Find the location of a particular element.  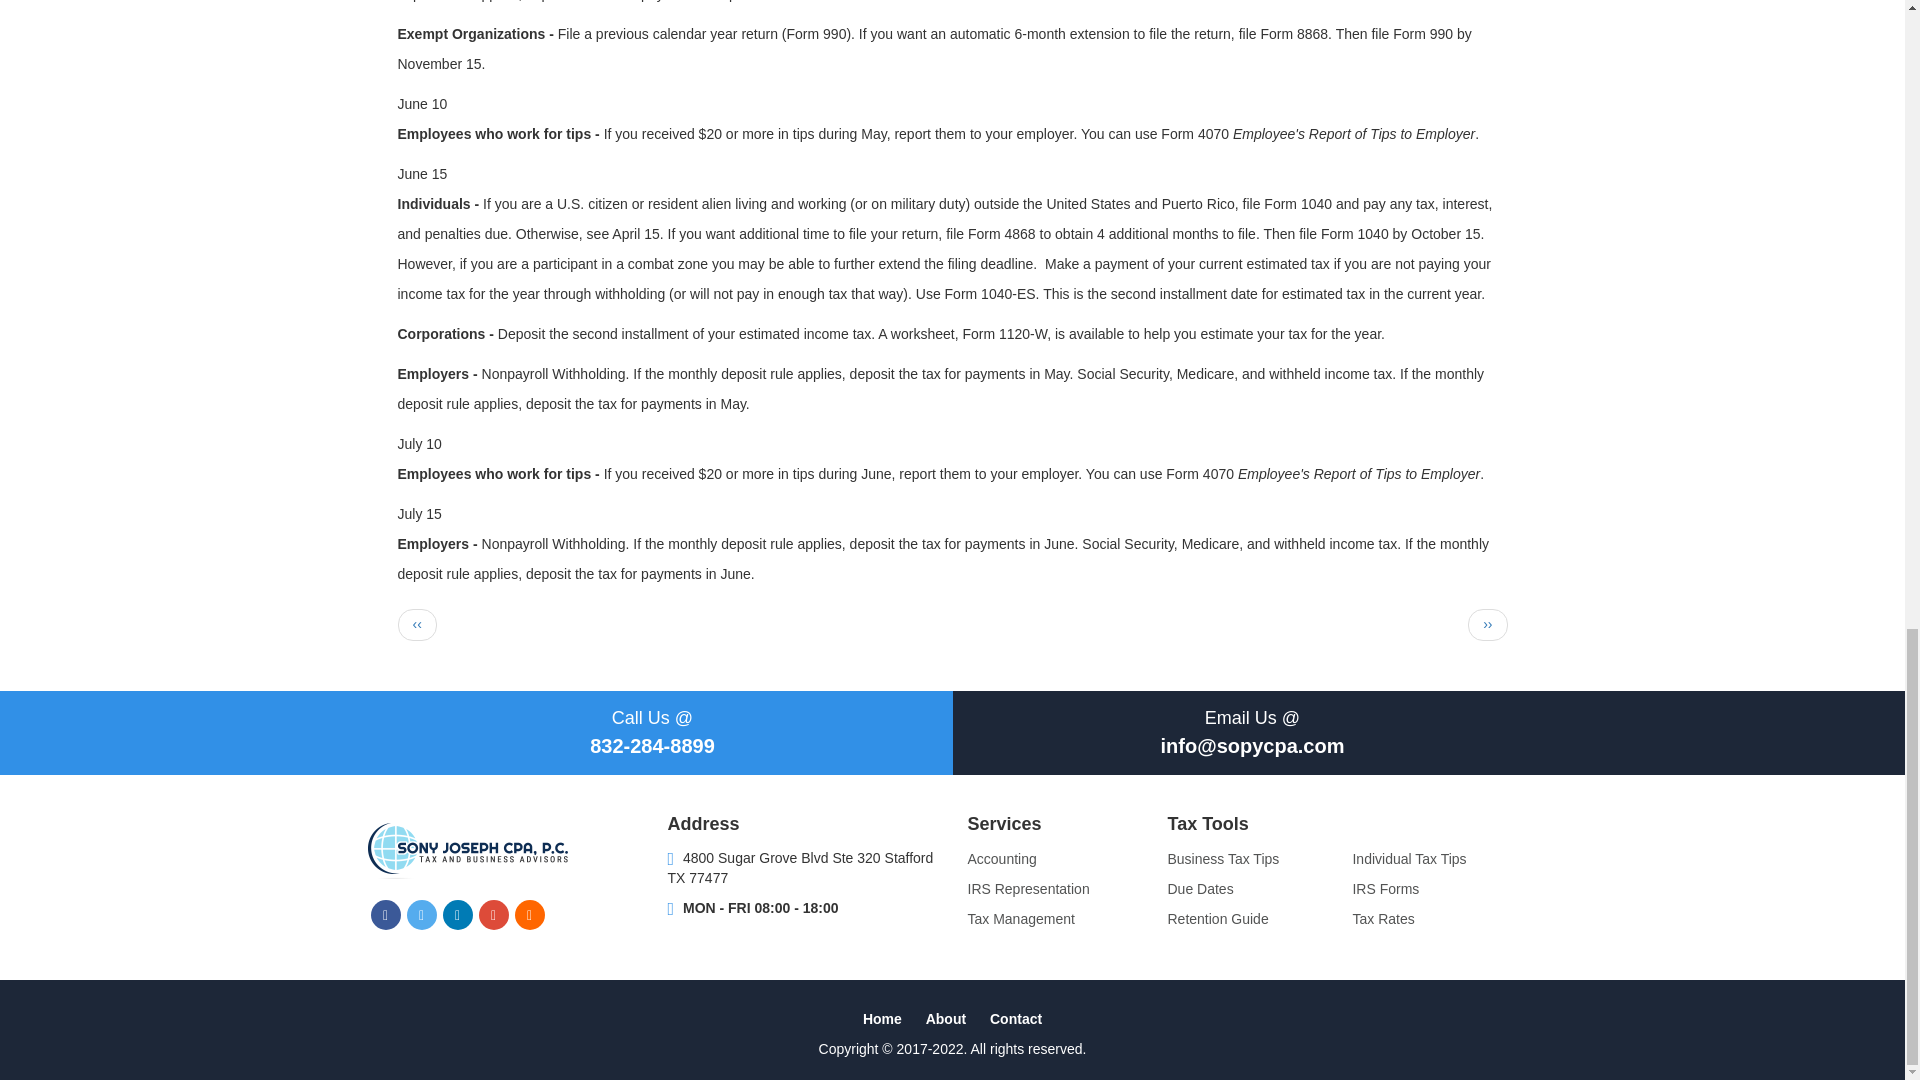

Accounting is located at coordinates (1002, 859).